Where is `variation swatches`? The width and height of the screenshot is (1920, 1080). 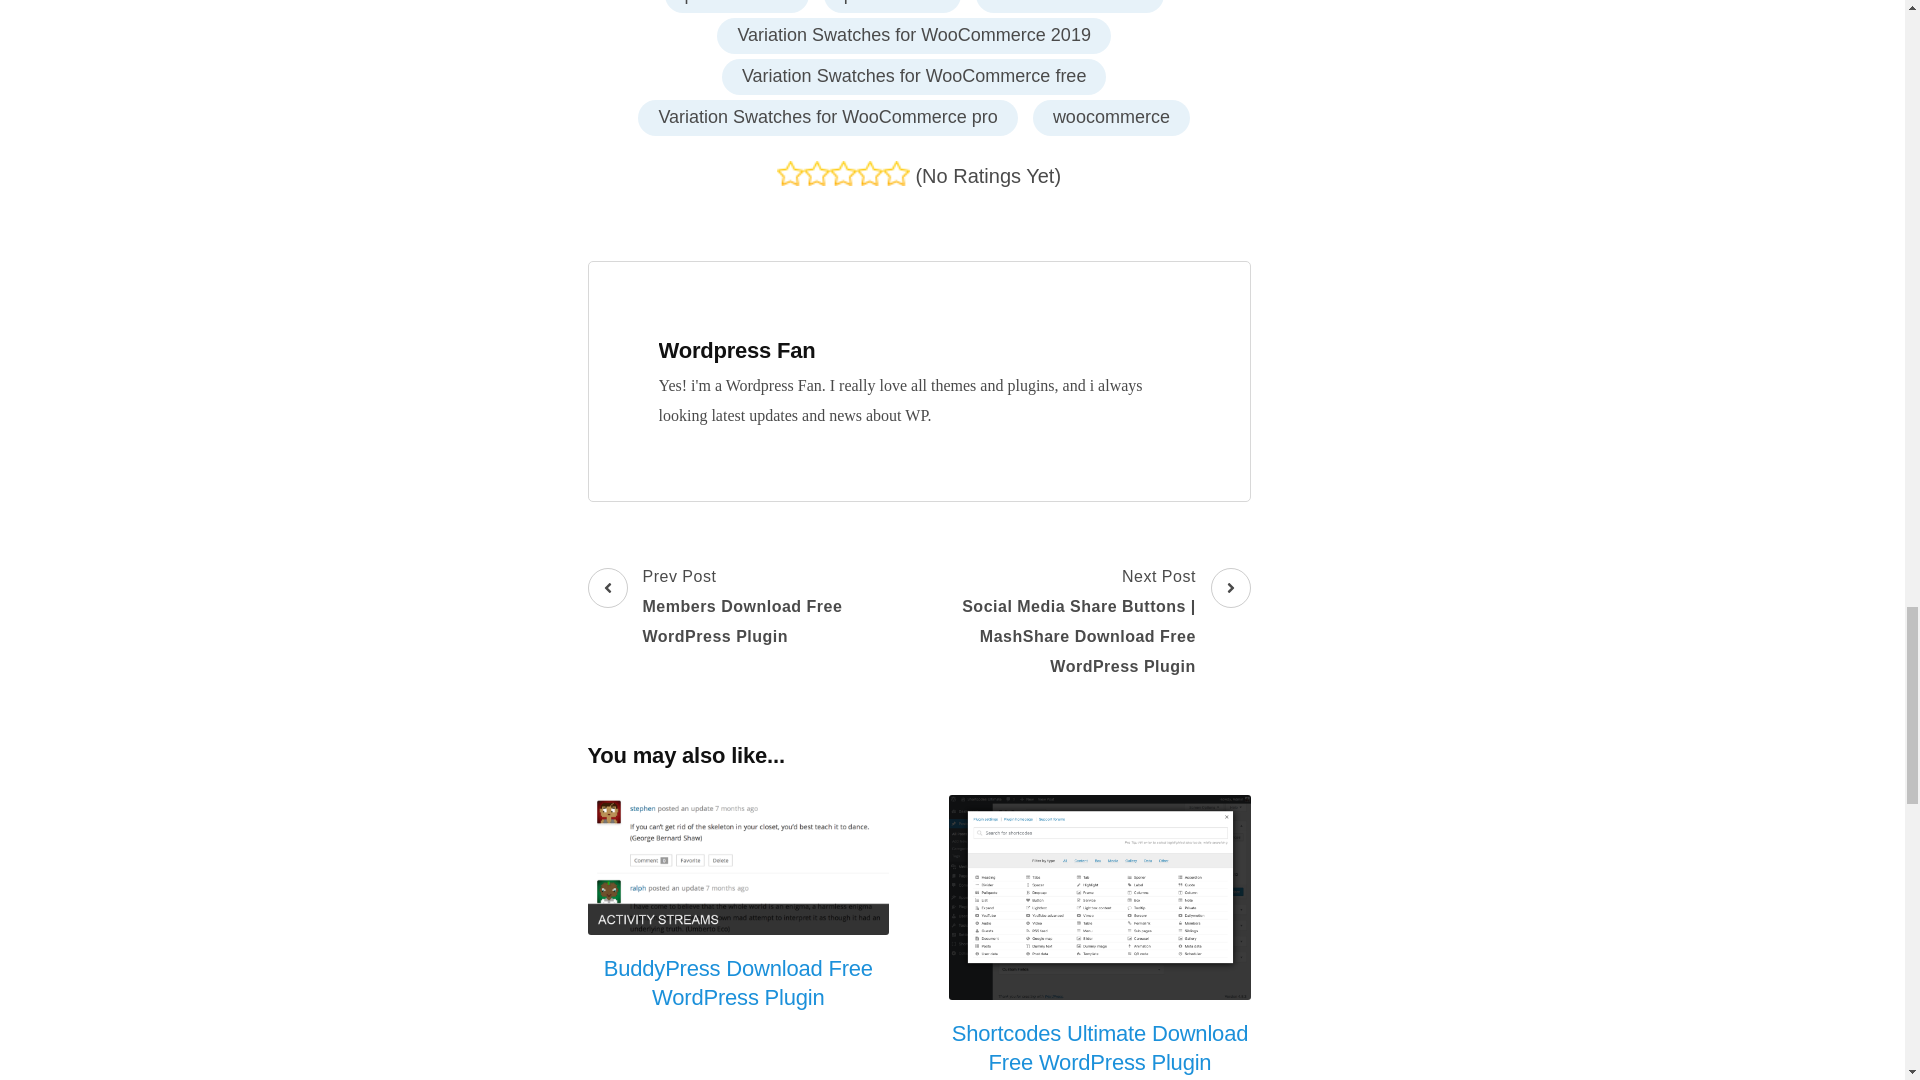
variation swatches is located at coordinates (1100, 898).